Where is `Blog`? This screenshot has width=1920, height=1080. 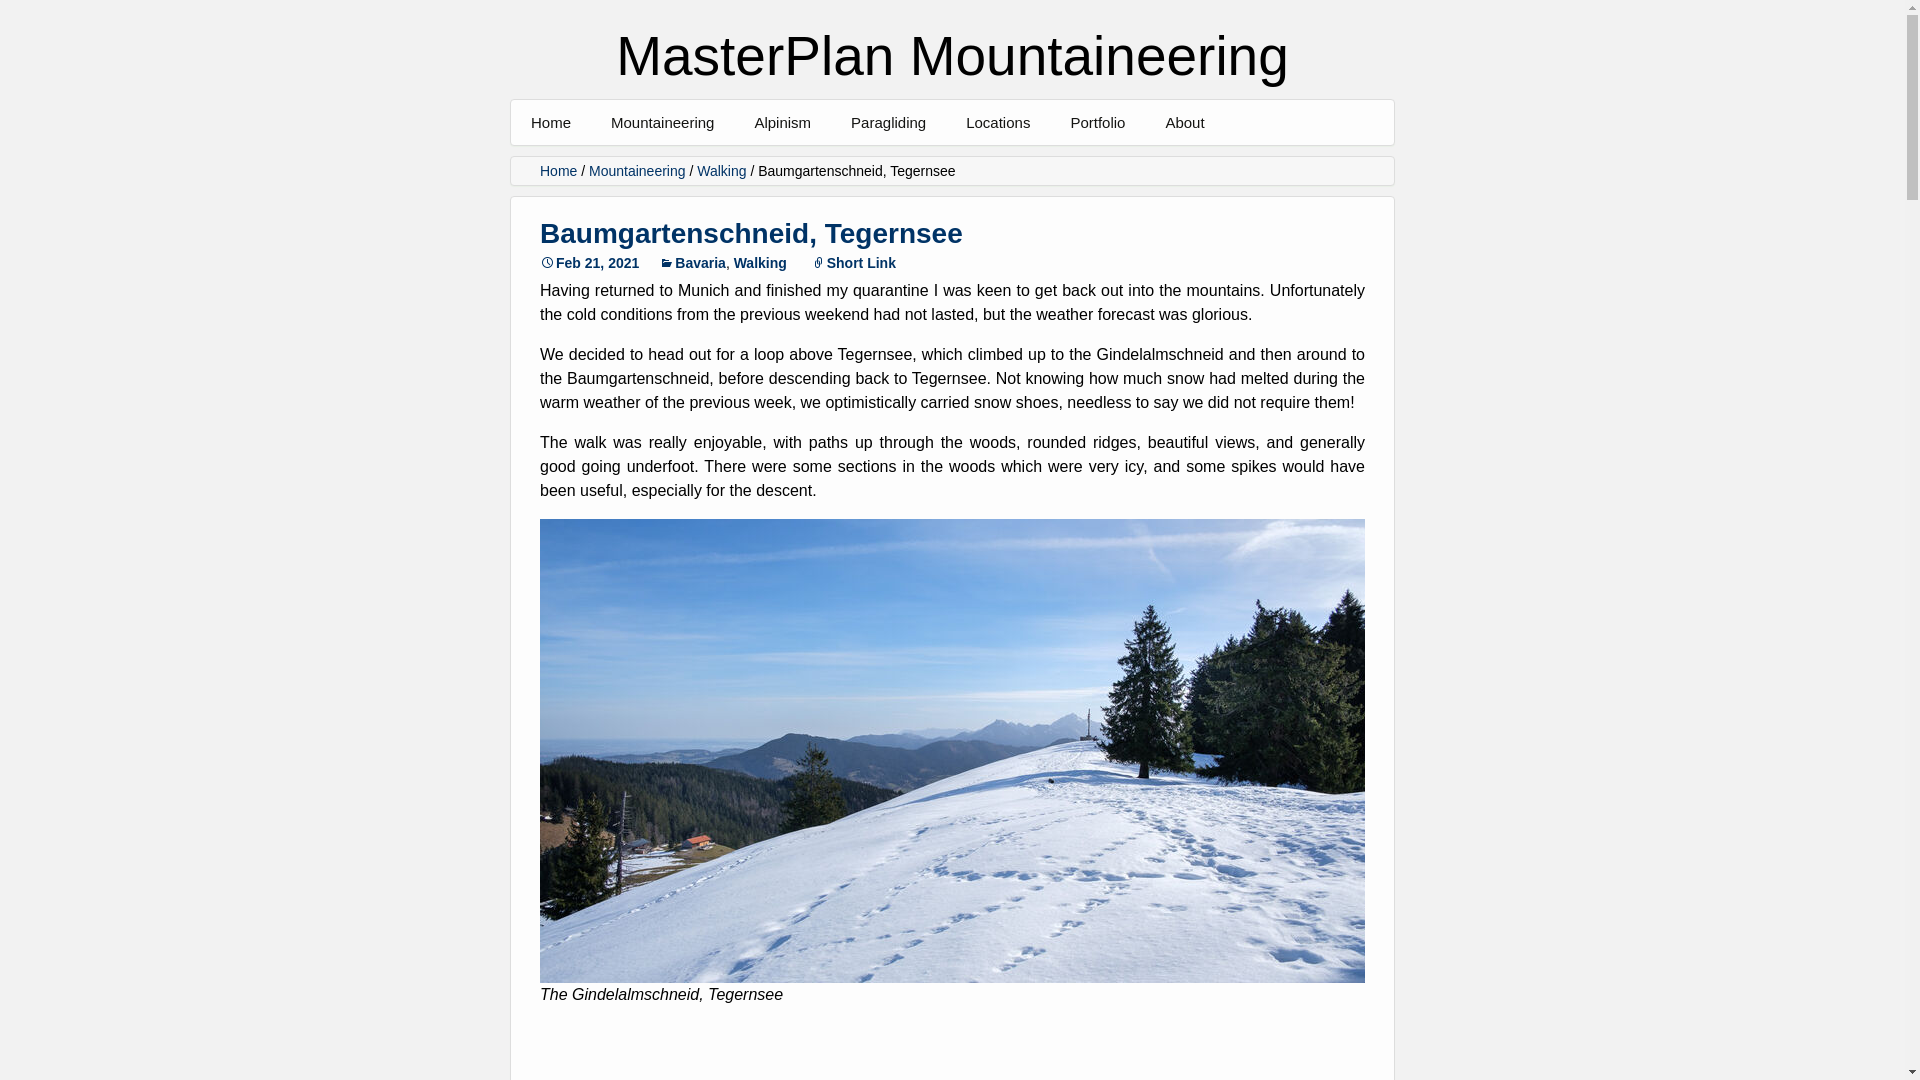 Blog is located at coordinates (853, 167).